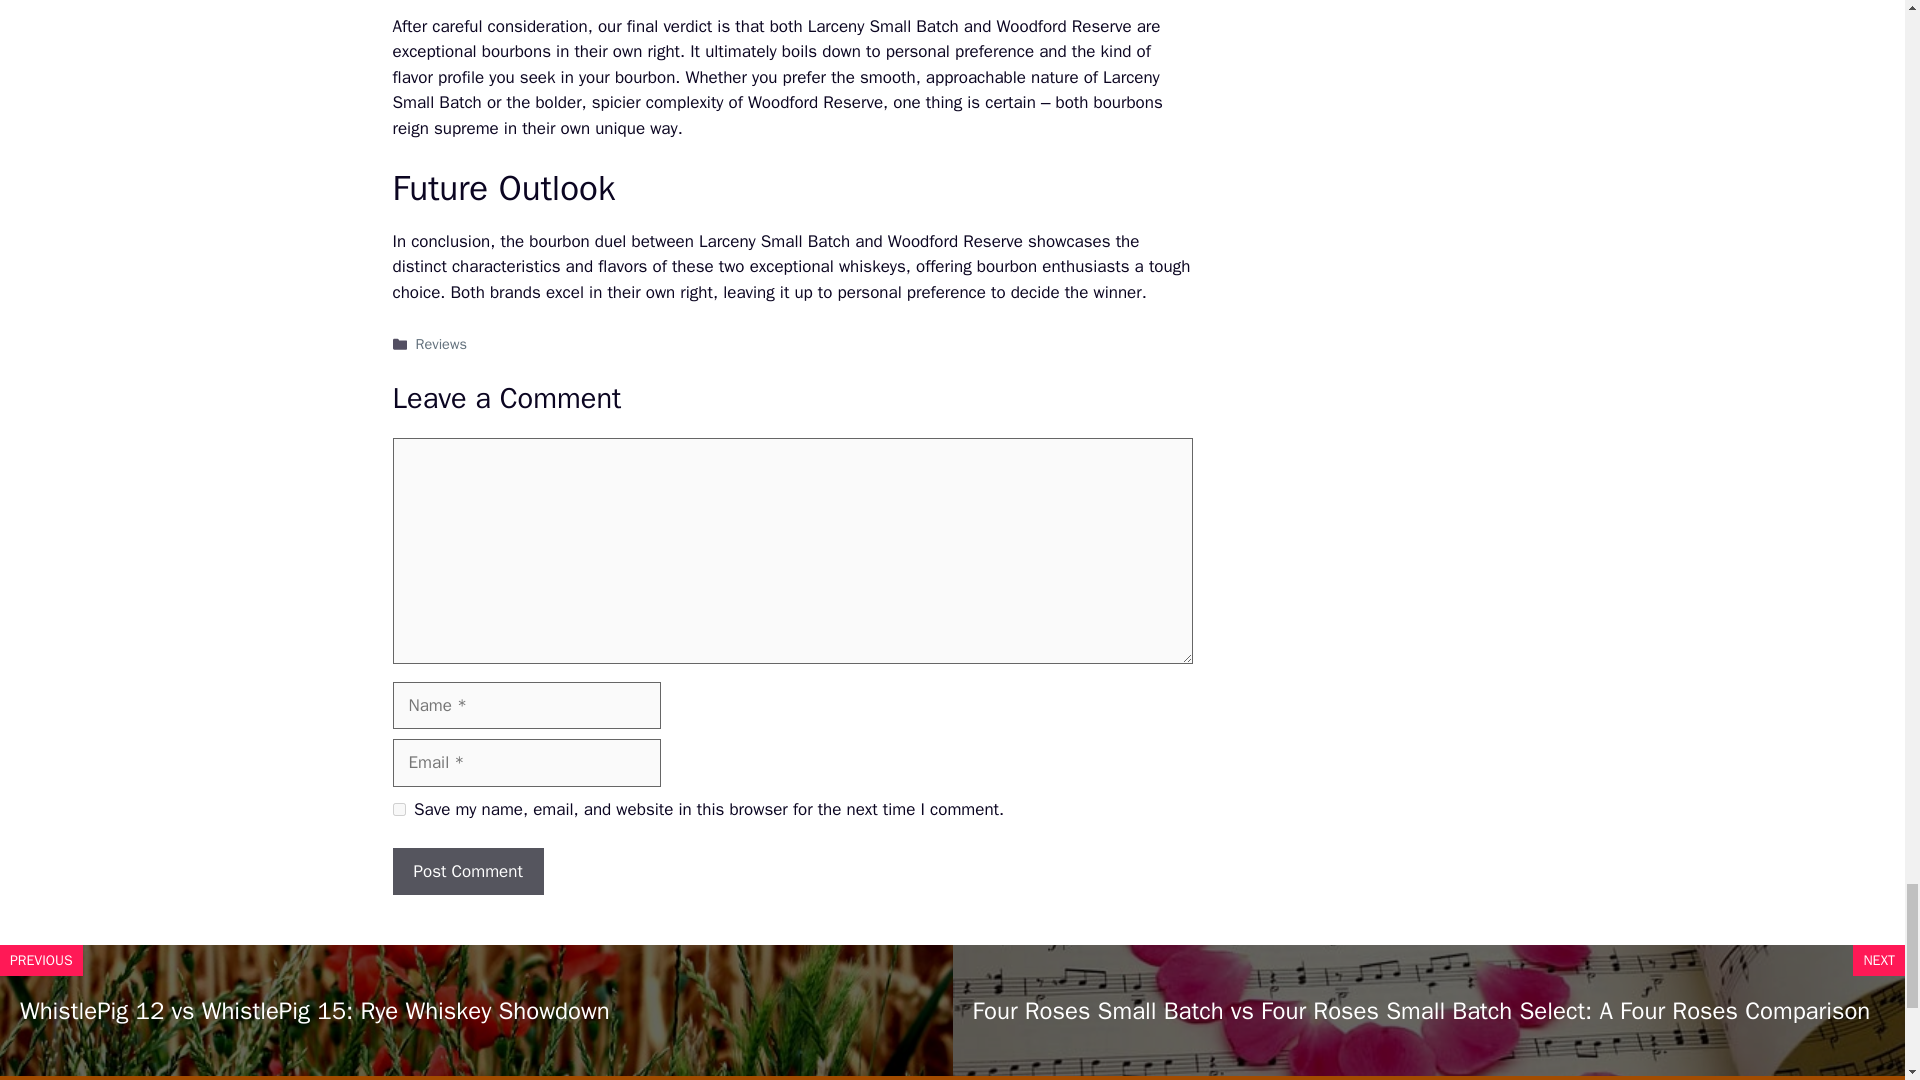 Image resolution: width=1920 pixels, height=1080 pixels. I want to click on Post Comment, so click(467, 872).